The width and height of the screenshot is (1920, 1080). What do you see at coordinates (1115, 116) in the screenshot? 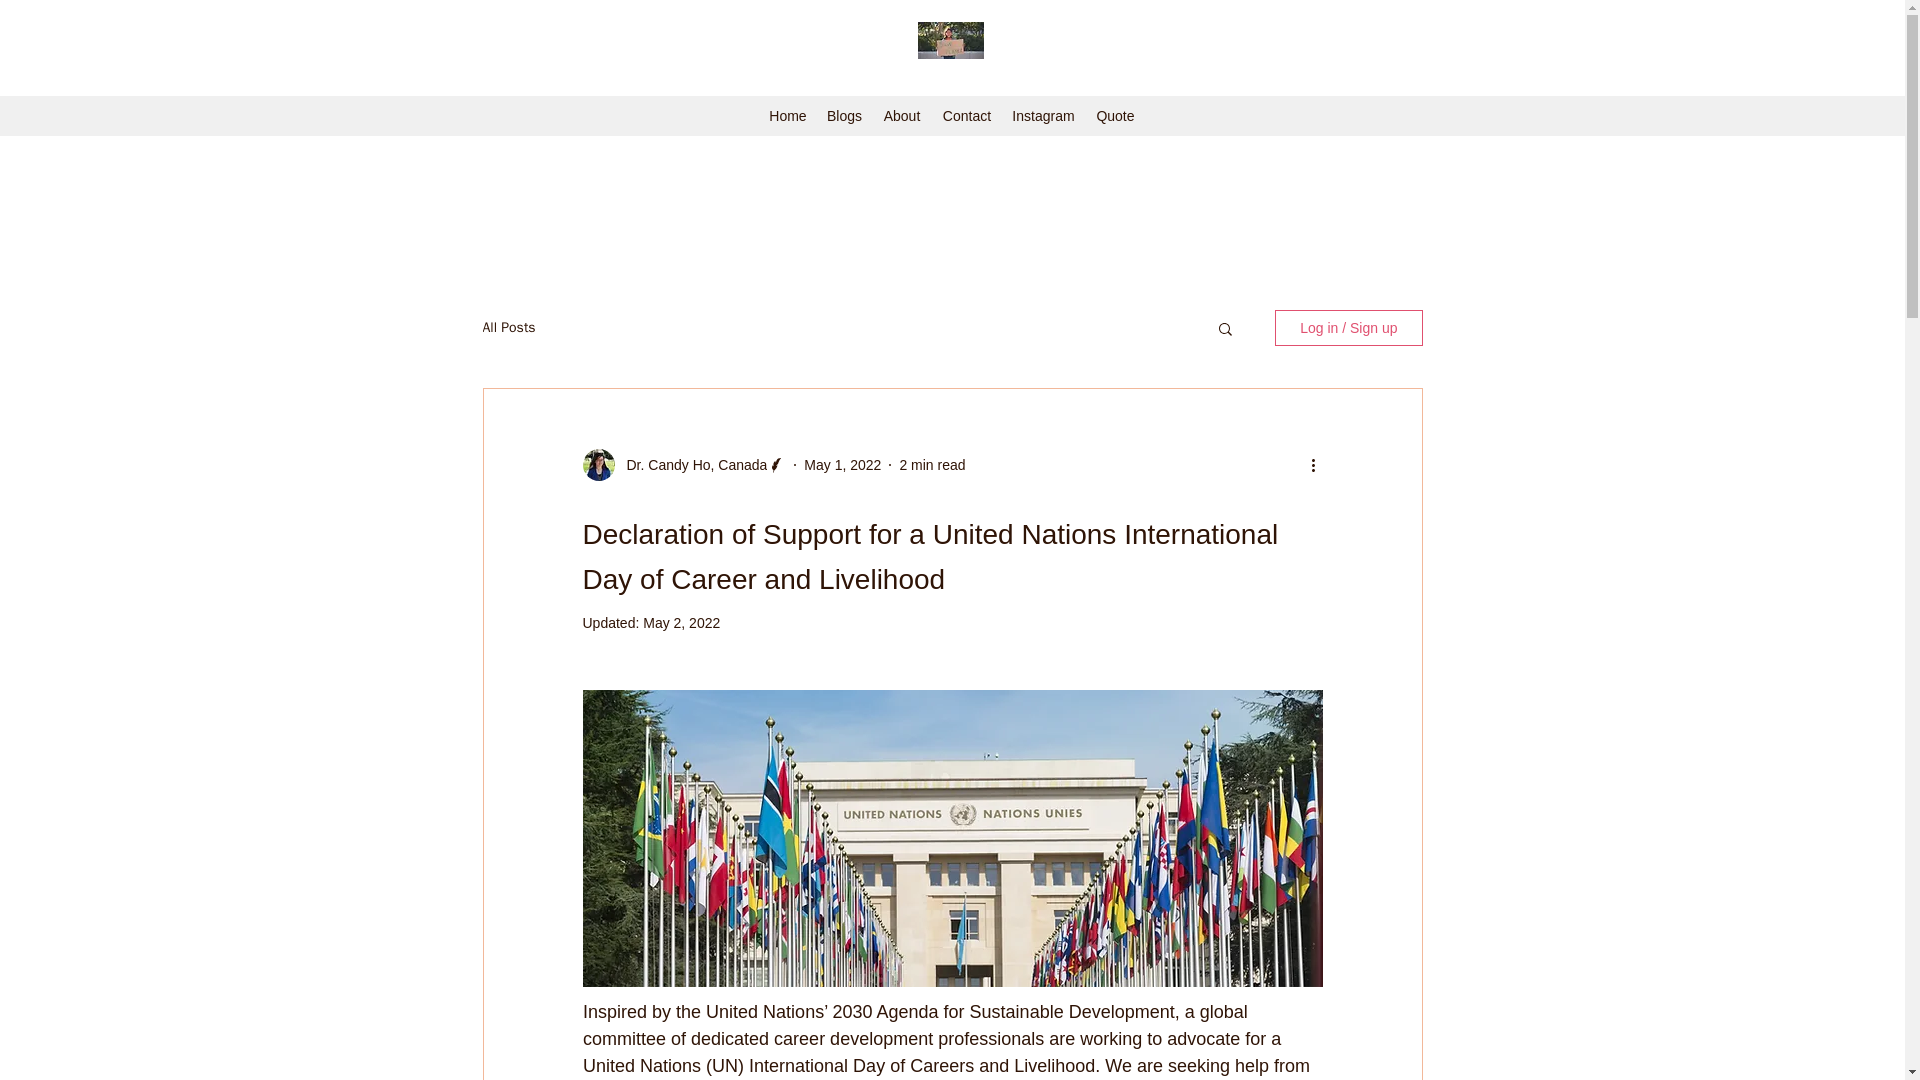
I see `Quote` at bounding box center [1115, 116].